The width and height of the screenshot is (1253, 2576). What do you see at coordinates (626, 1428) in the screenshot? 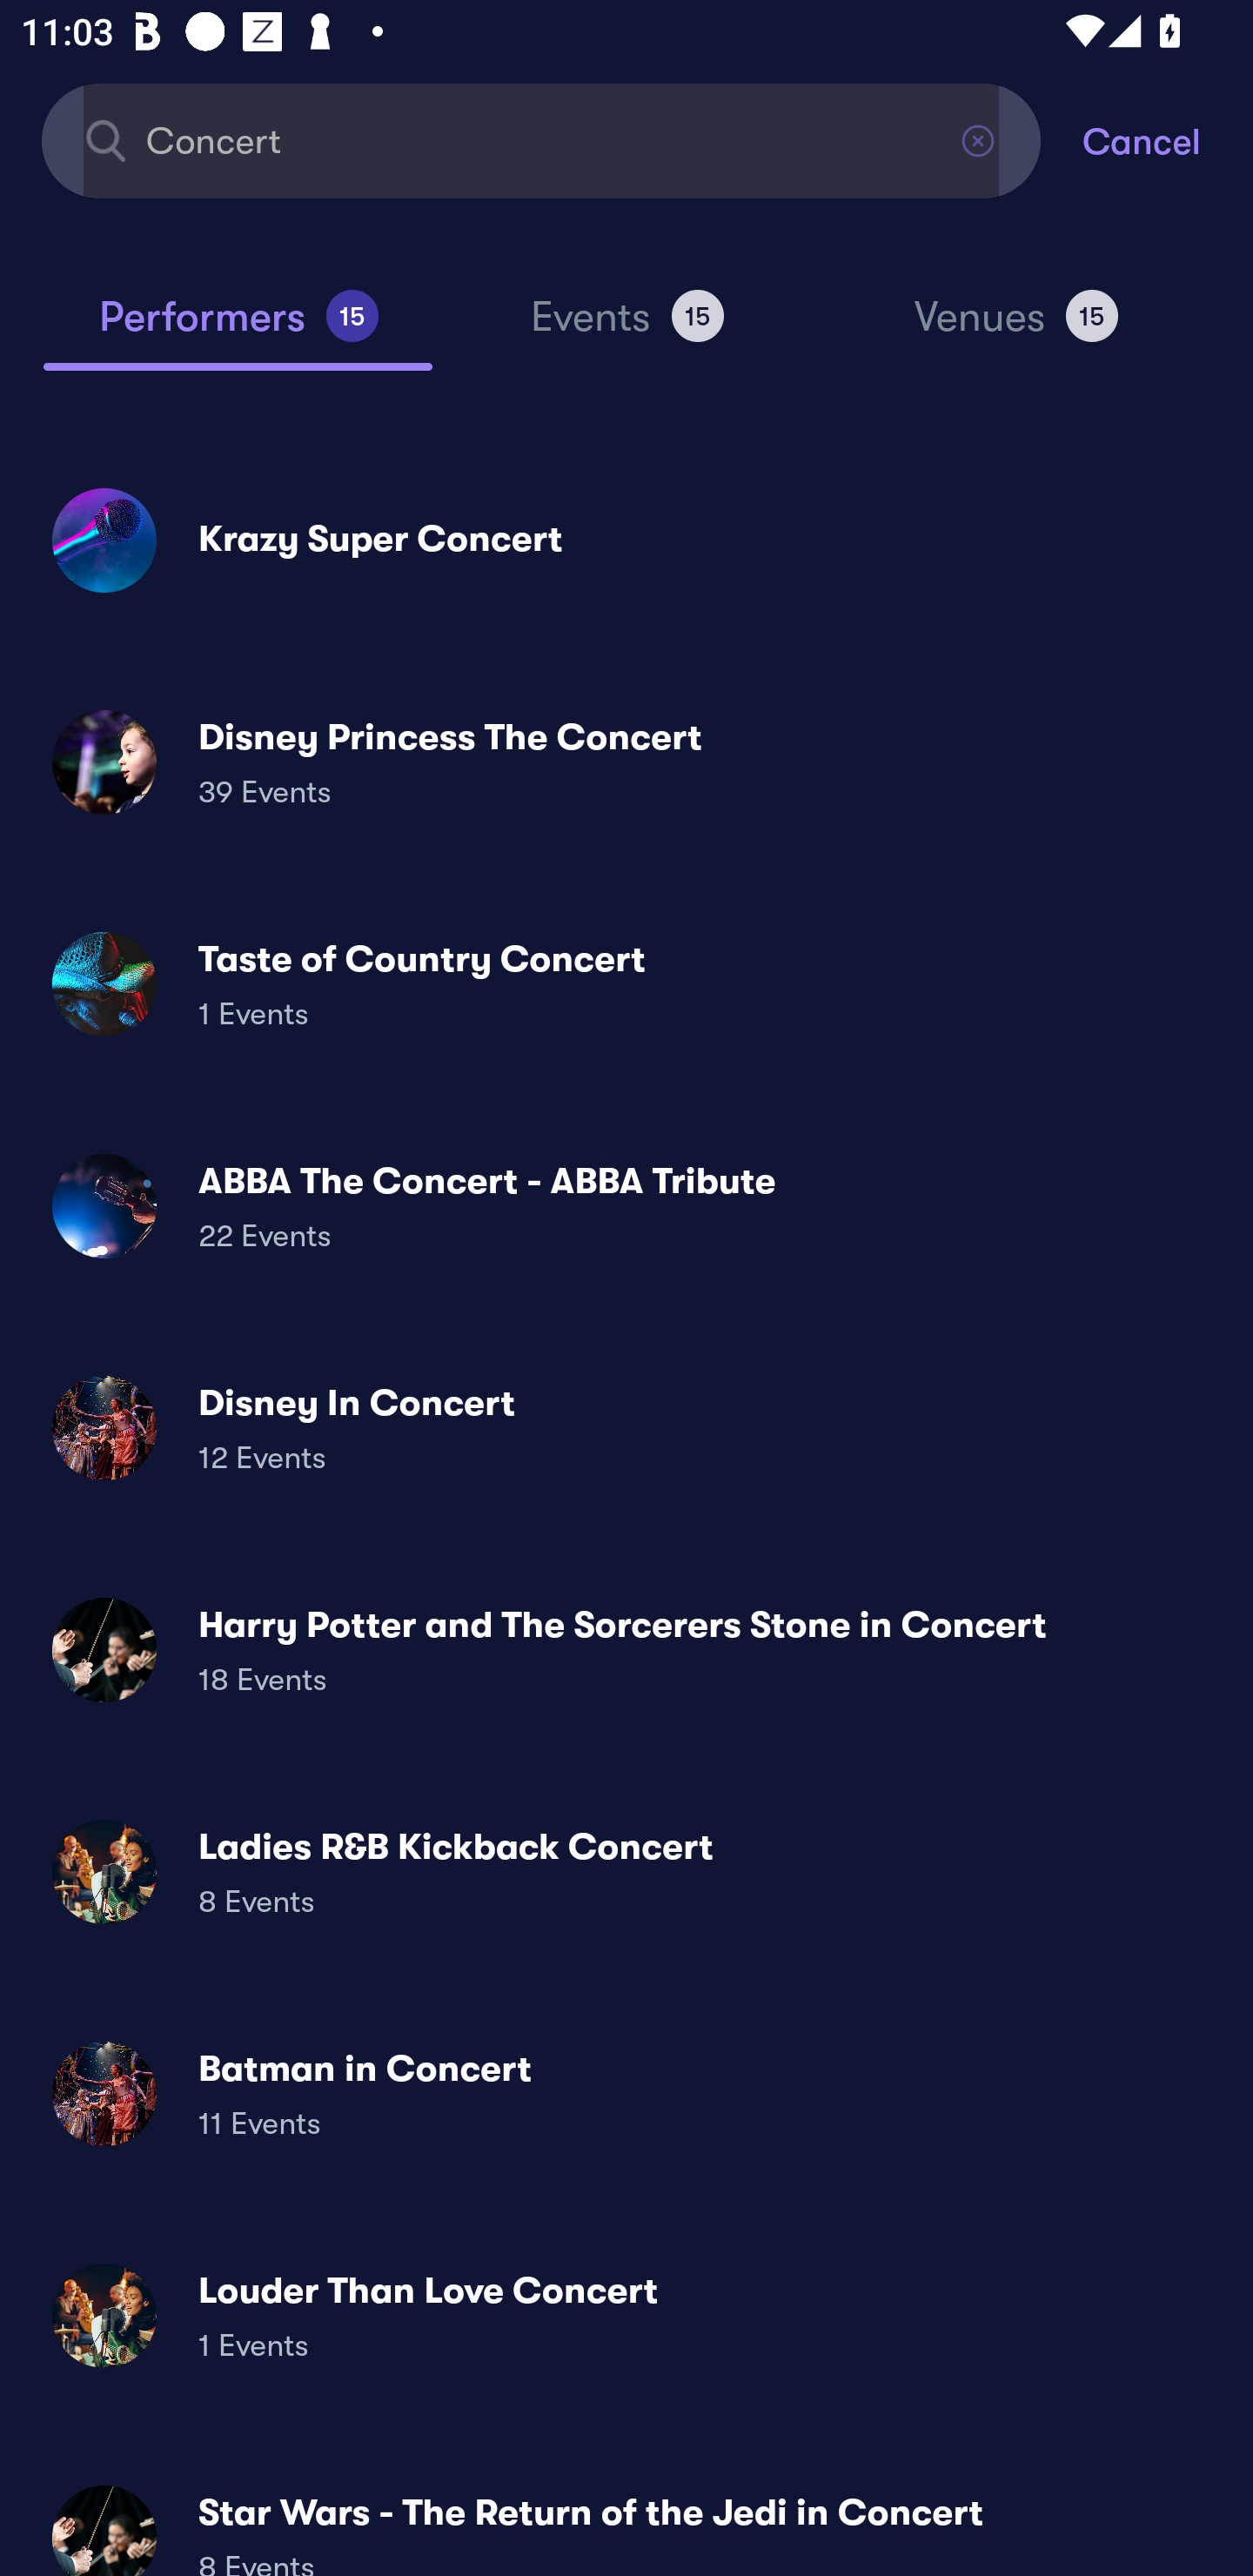
I see `Disney In Concert 12 Events` at bounding box center [626, 1428].